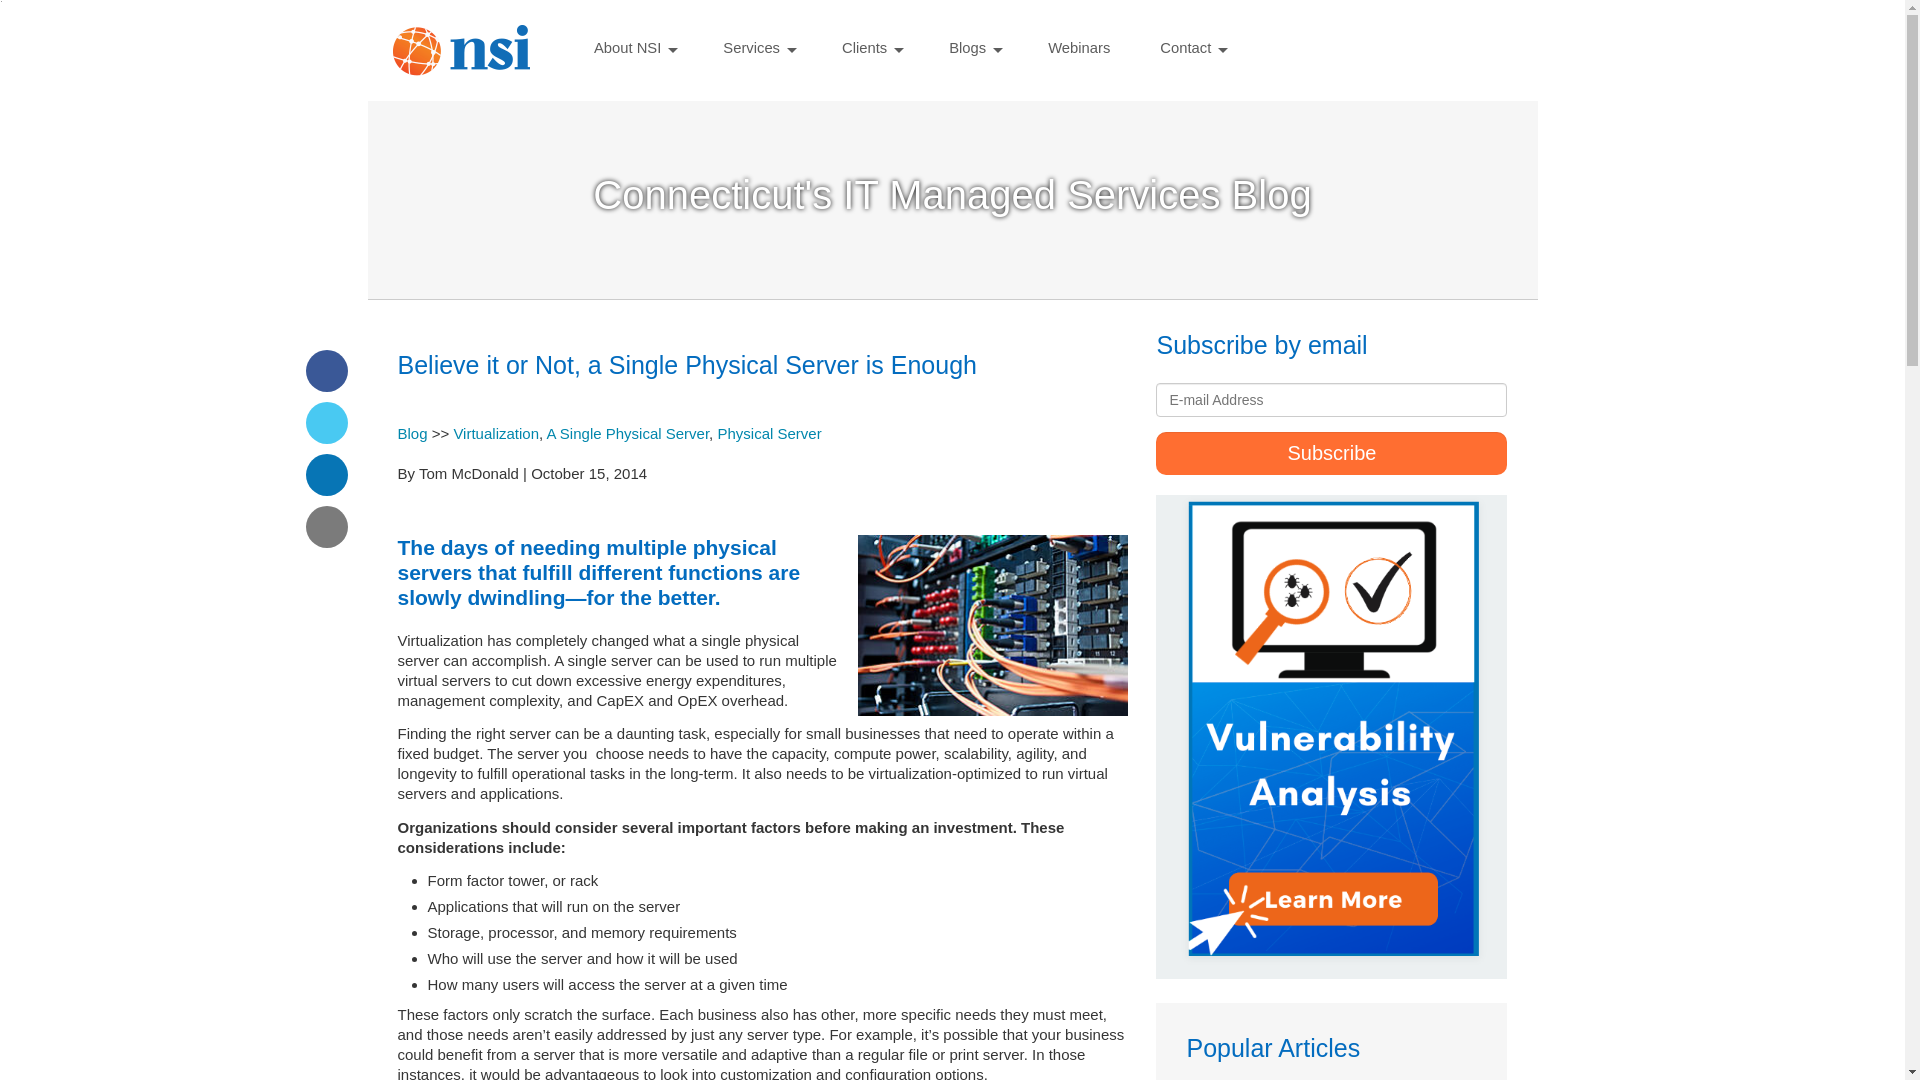 The width and height of the screenshot is (1920, 1080). What do you see at coordinates (768, 433) in the screenshot?
I see `Physical Server` at bounding box center [768, 433].